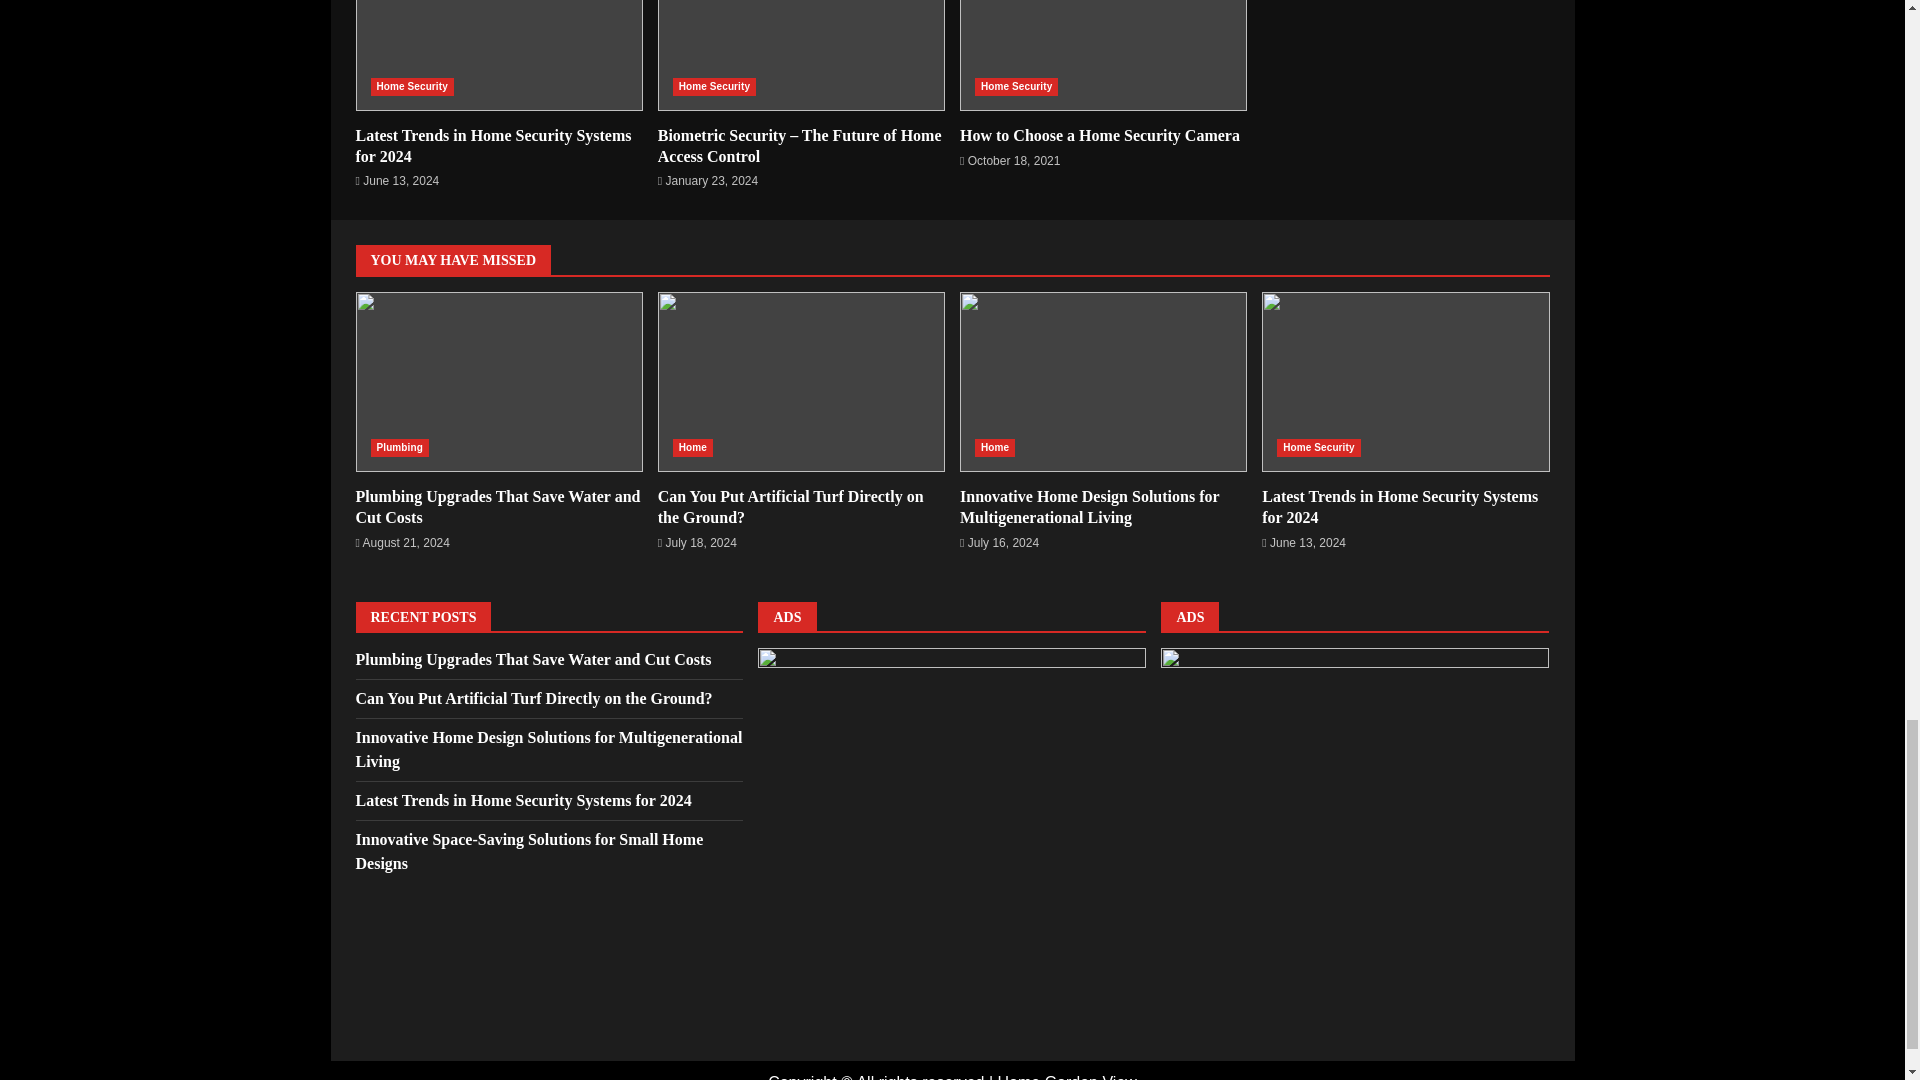 The width and height of the screenshot is (1920, 1080). Describe the element at coordinates (801, 381) in the screenshot. I see `Can You Put Artificial Turf Directly on the Ground?` at that location.